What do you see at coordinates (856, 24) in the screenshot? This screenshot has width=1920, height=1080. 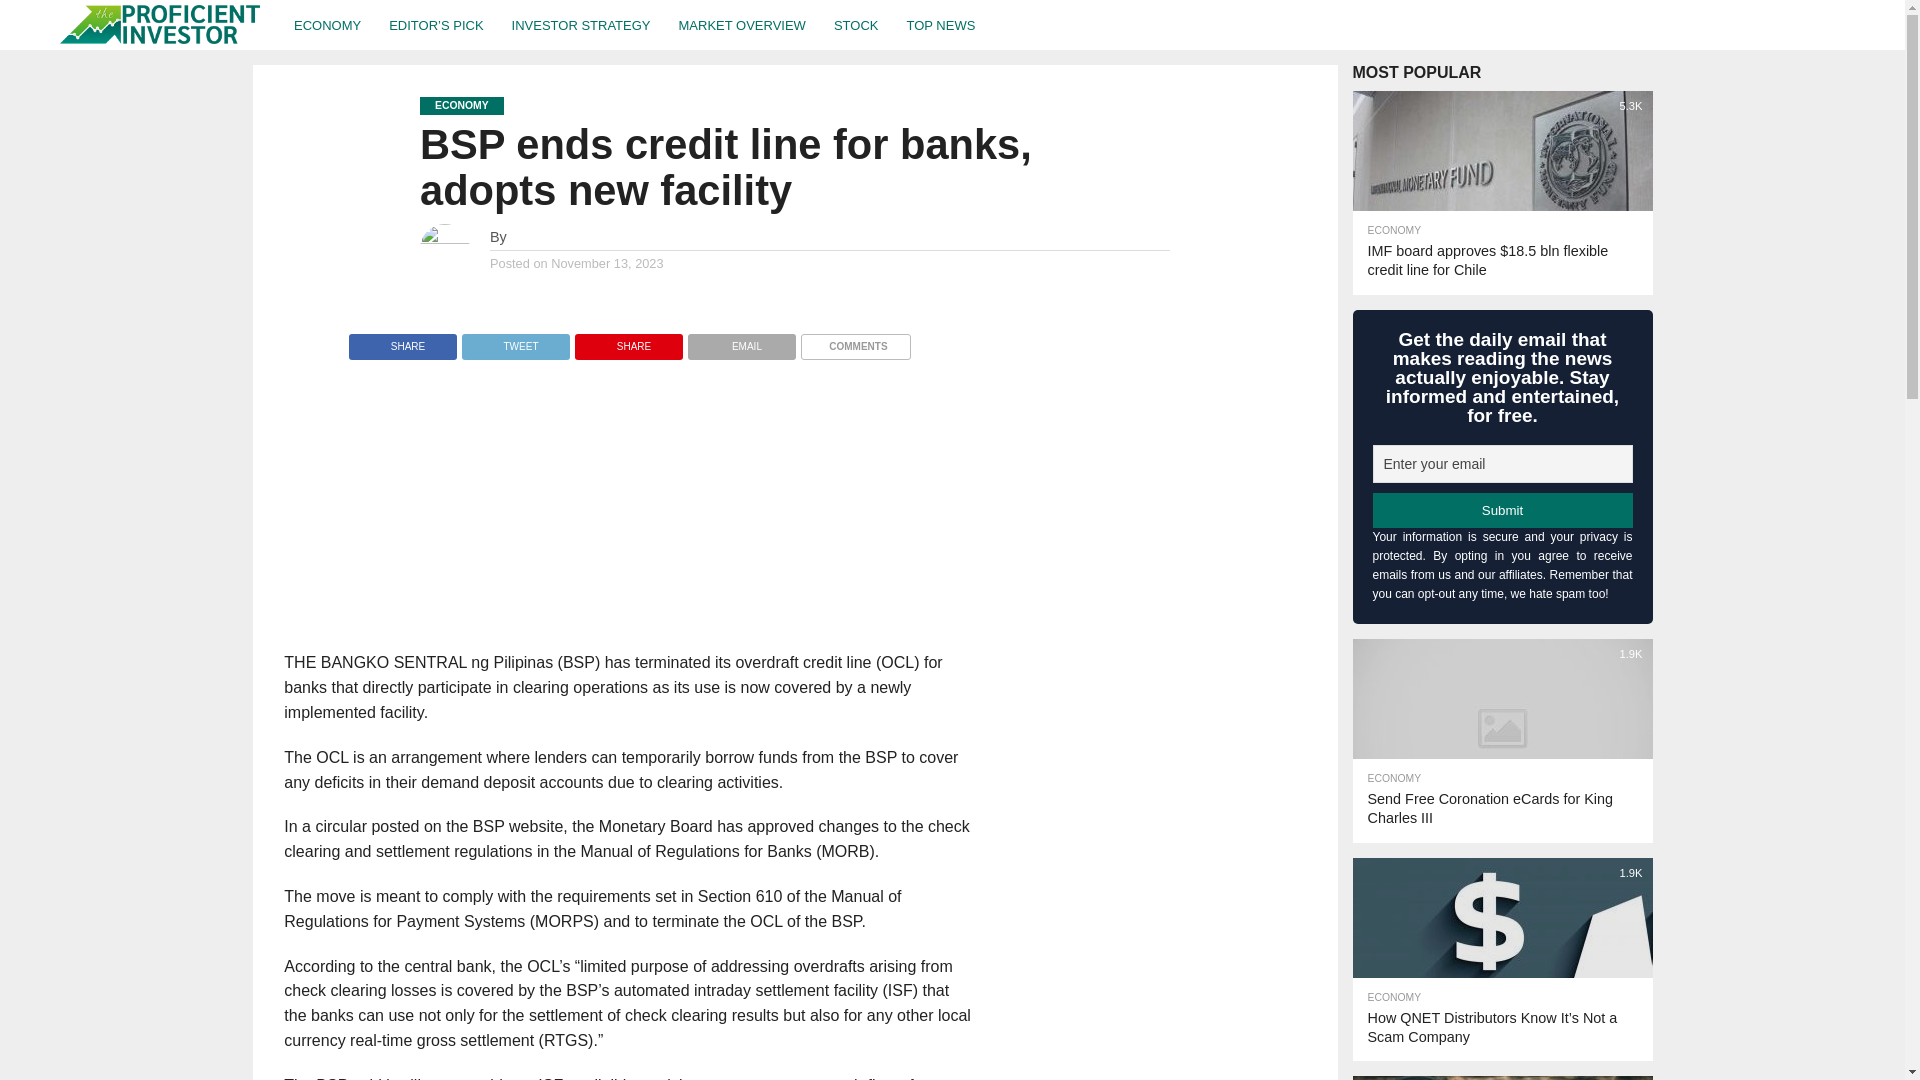 I see `STOCK` at bounding box center [856, 24].